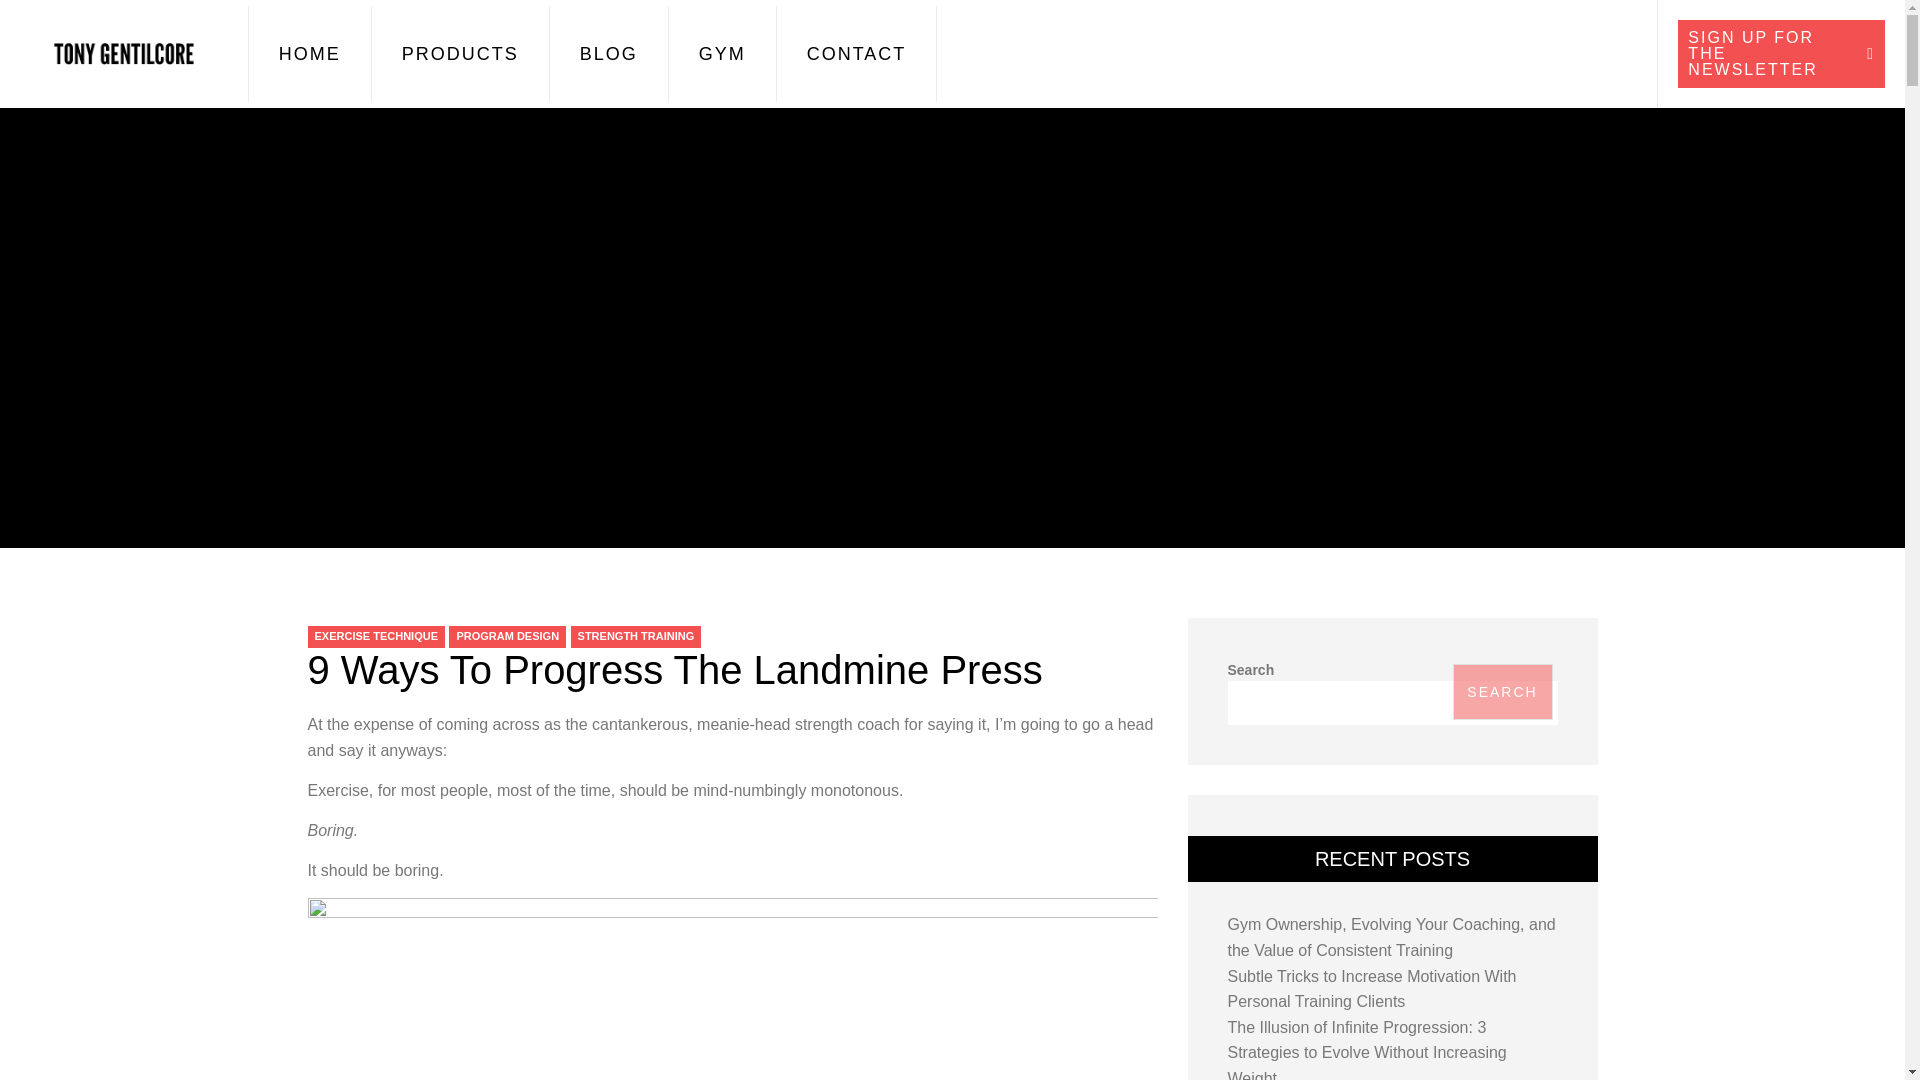 The image size is (1920, 1080). Describe the element at coordinates (856, 54) in the screenshot. I see `CONTACT` at that location.